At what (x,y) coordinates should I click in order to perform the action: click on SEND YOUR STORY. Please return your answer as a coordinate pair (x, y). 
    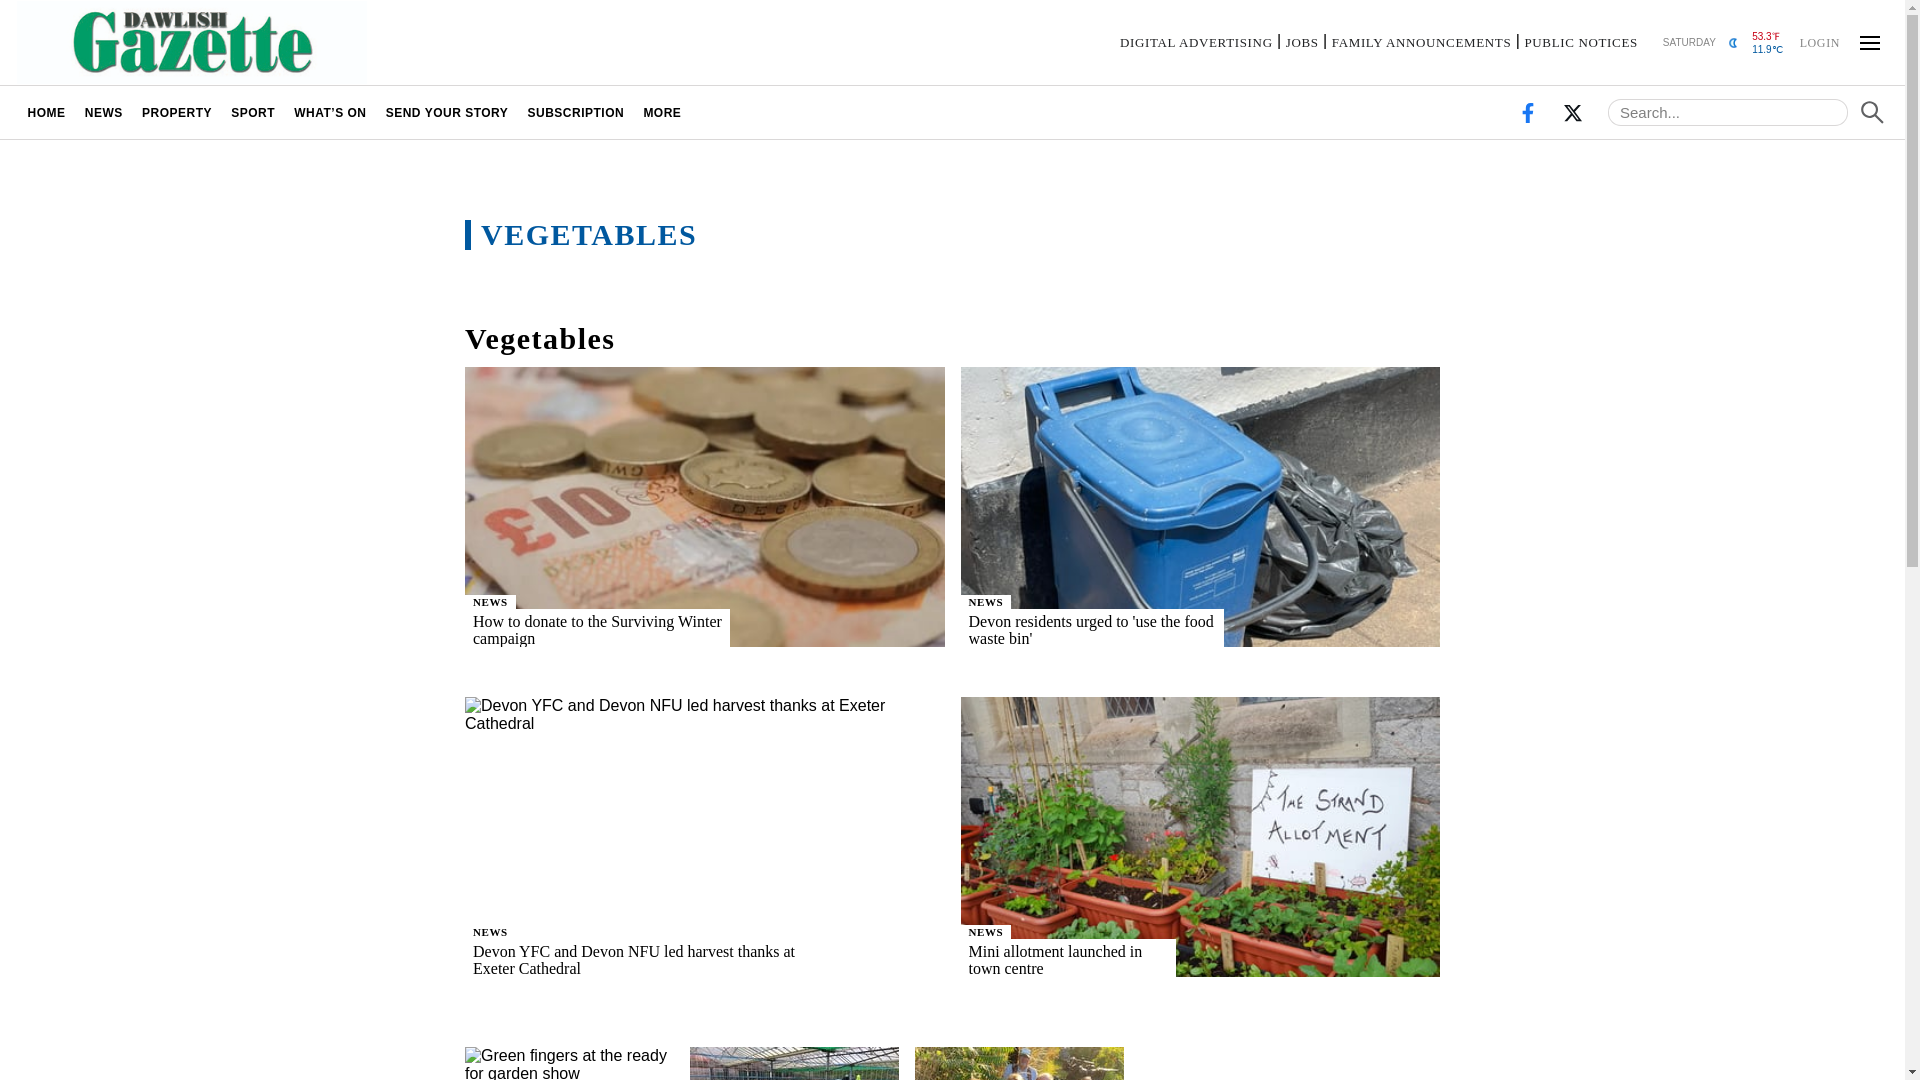
    Looking at the image, I should click on (447, 112).